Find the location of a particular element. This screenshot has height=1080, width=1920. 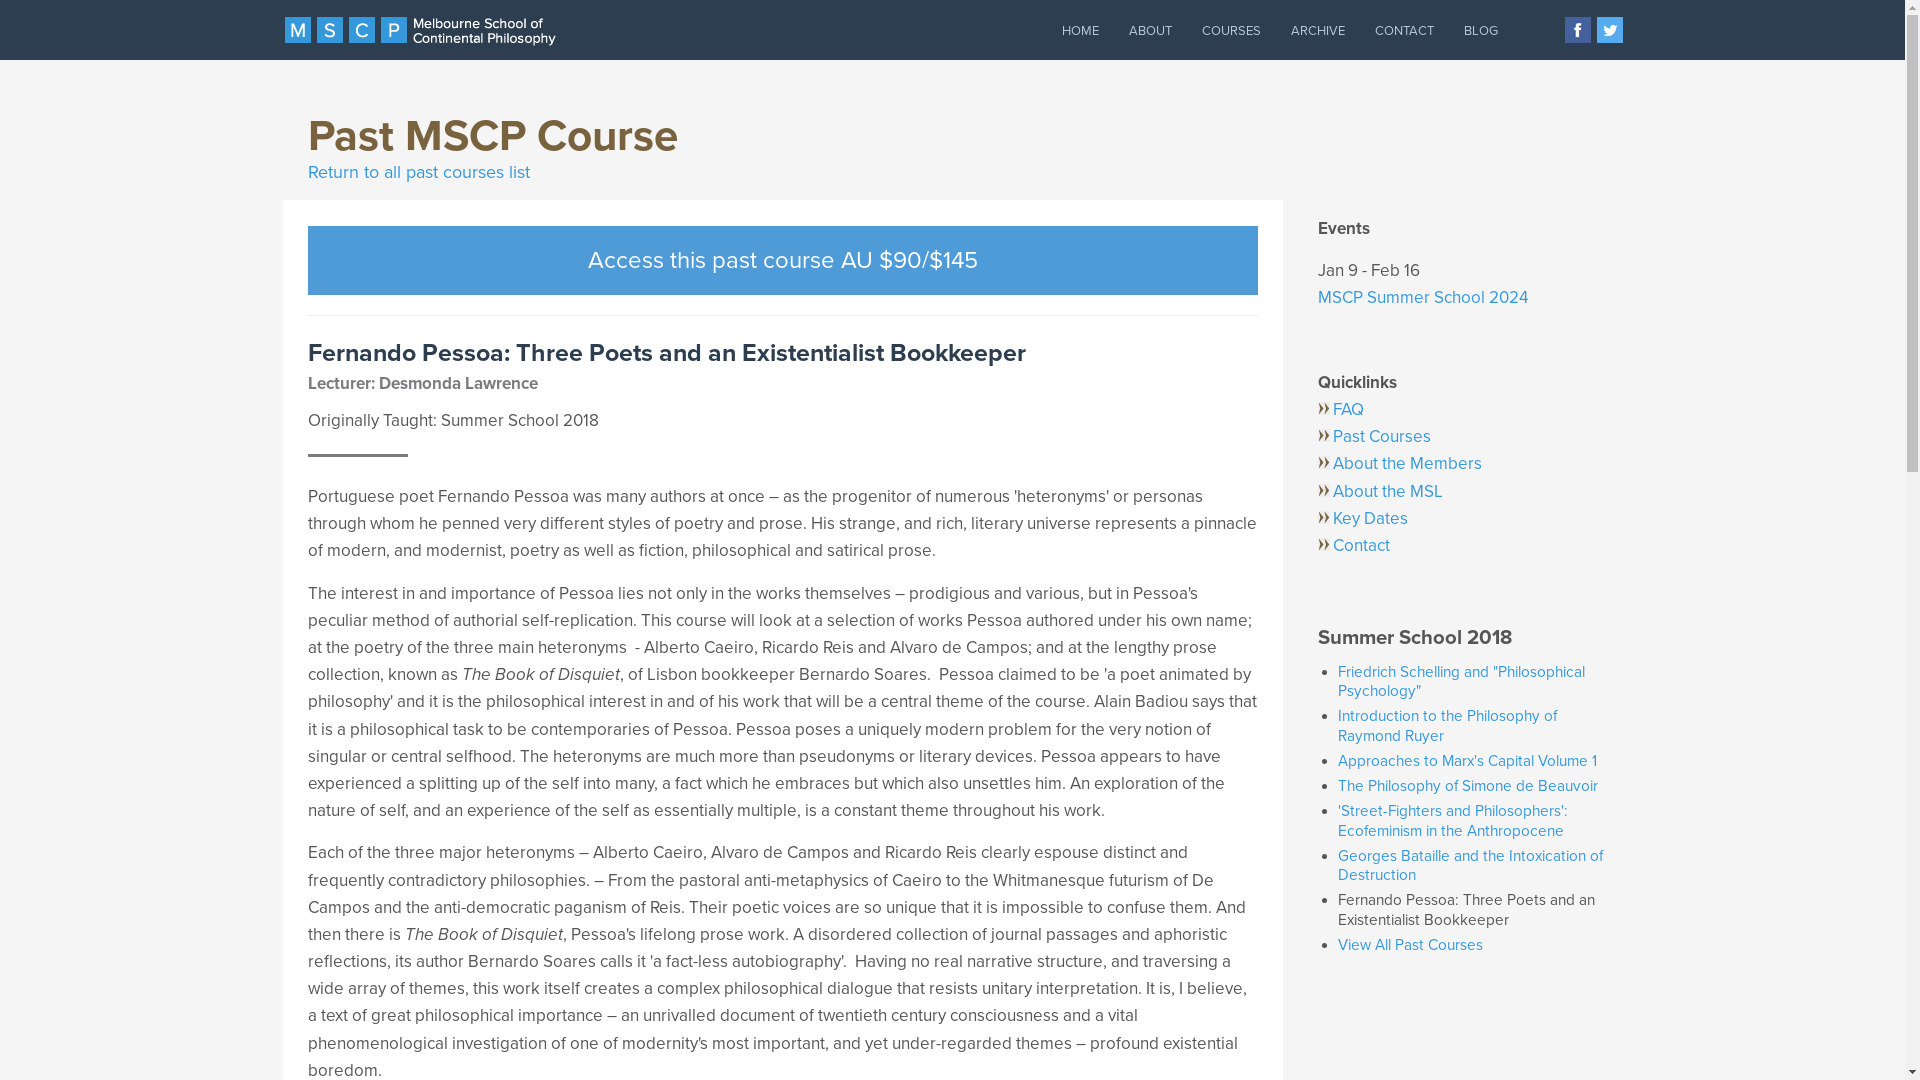

ABOUT is located at coordinates (1150, 30).